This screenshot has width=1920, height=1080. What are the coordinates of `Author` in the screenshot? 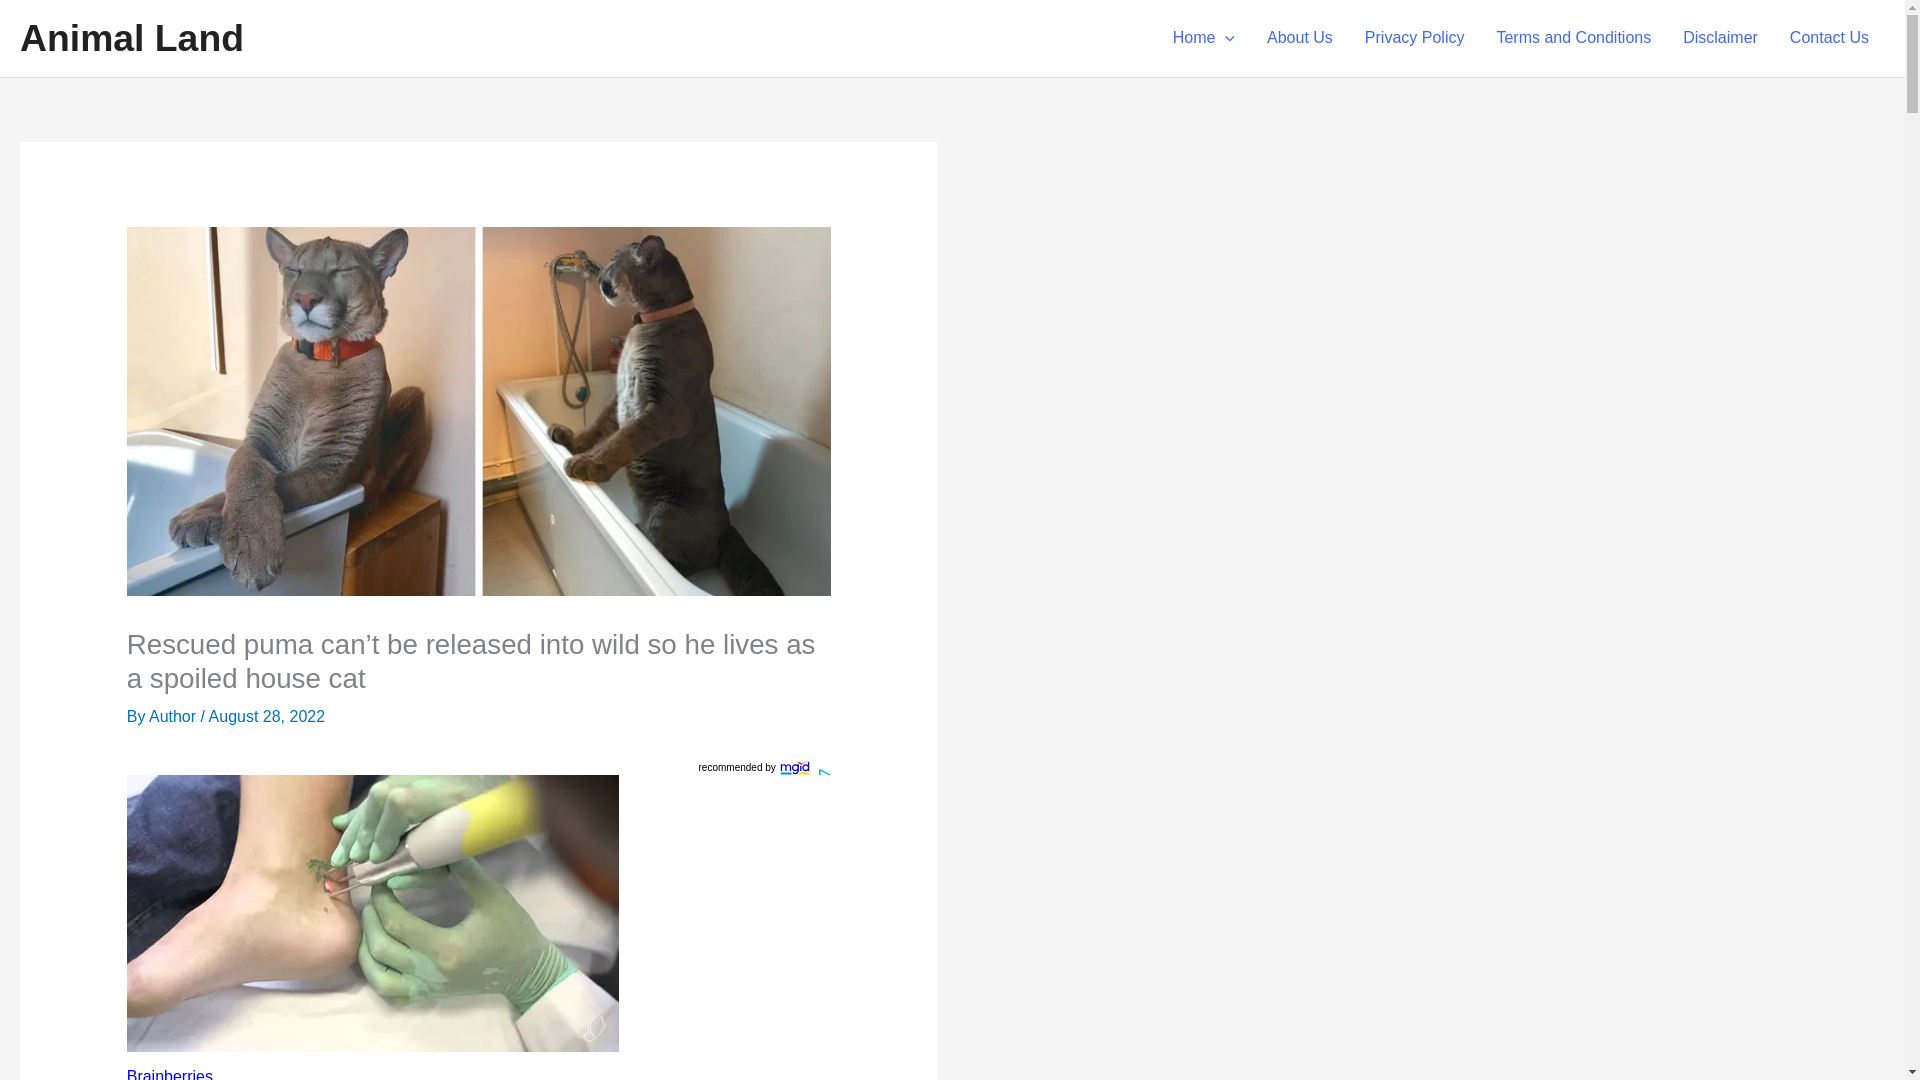 It's located at (175, 716).